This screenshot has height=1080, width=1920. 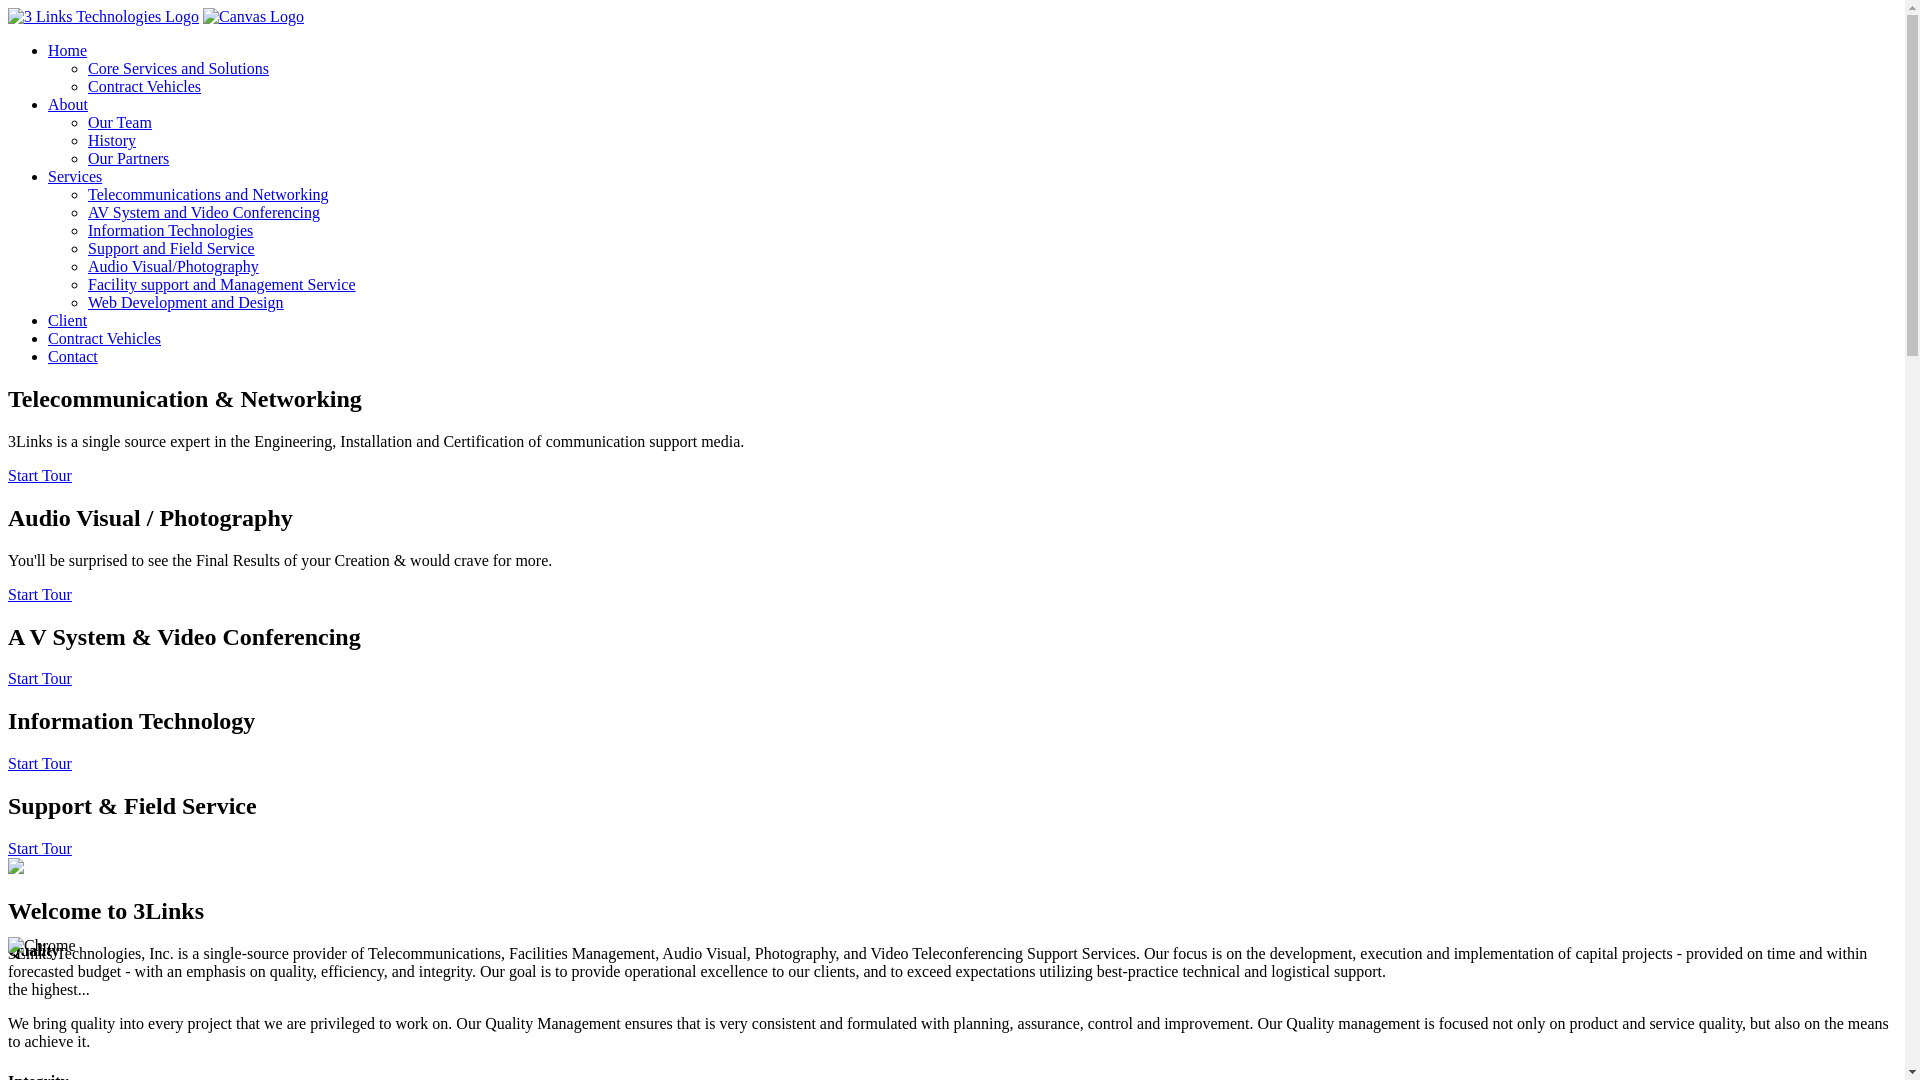 I want to click on History, so click(x=992, y=141).